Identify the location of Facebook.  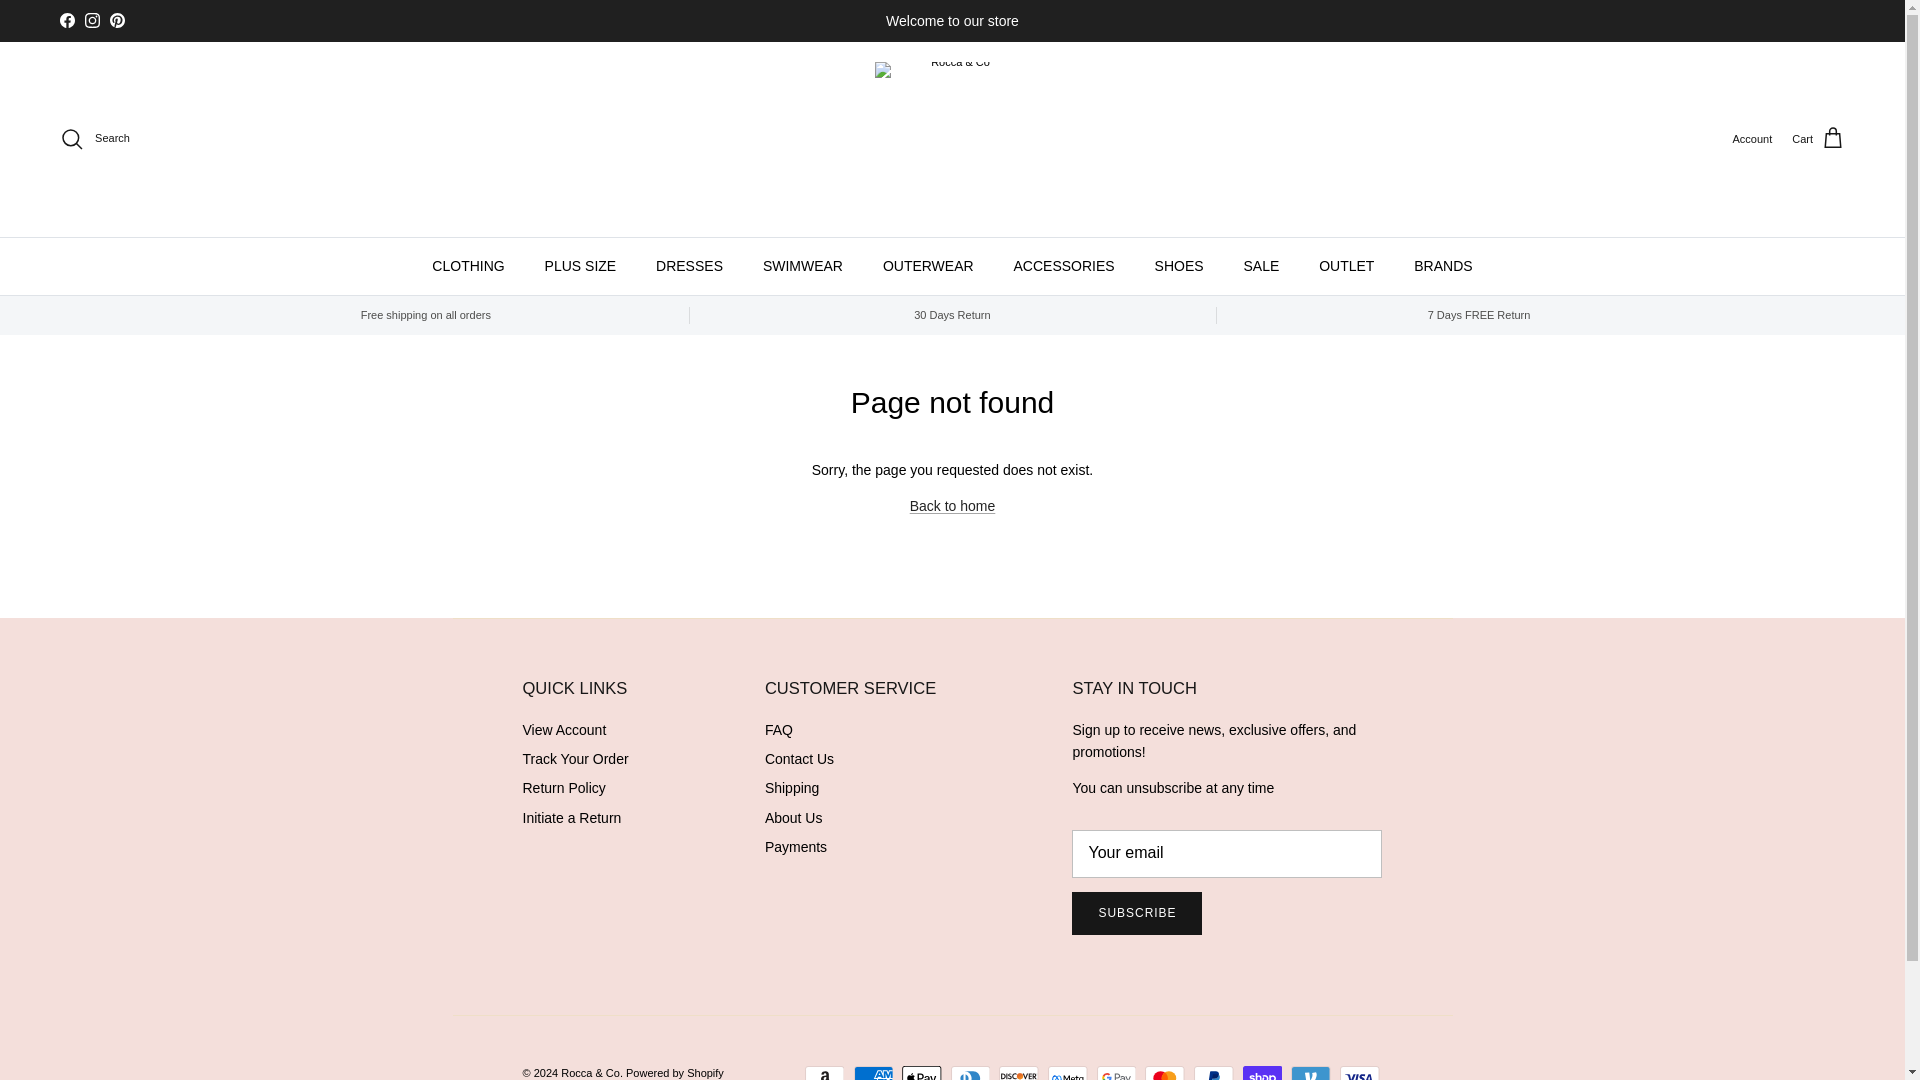
(66, 20).